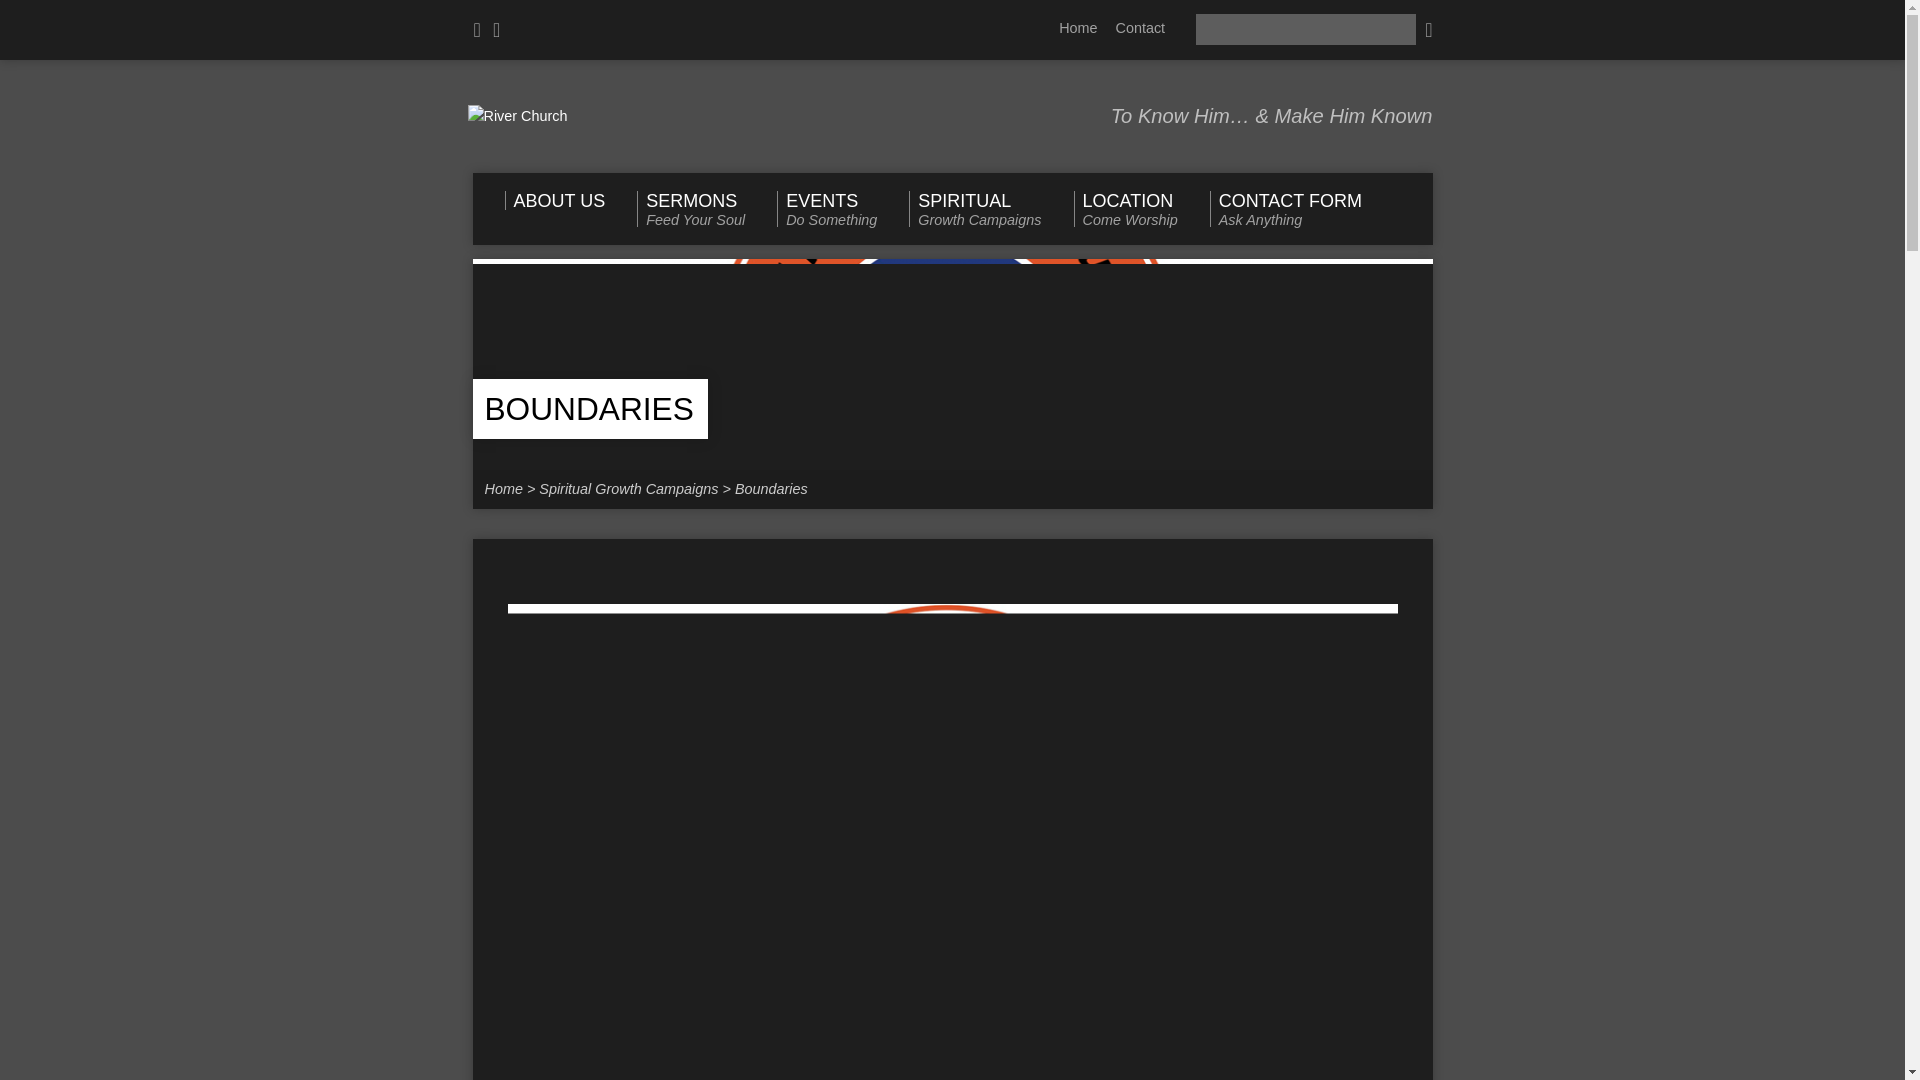 This screenshot has height=1080, width=1920. Describe the element at coordinates (1140, 28) in the screenshot. I see `Spiritual Growth Campaigns` at that location.